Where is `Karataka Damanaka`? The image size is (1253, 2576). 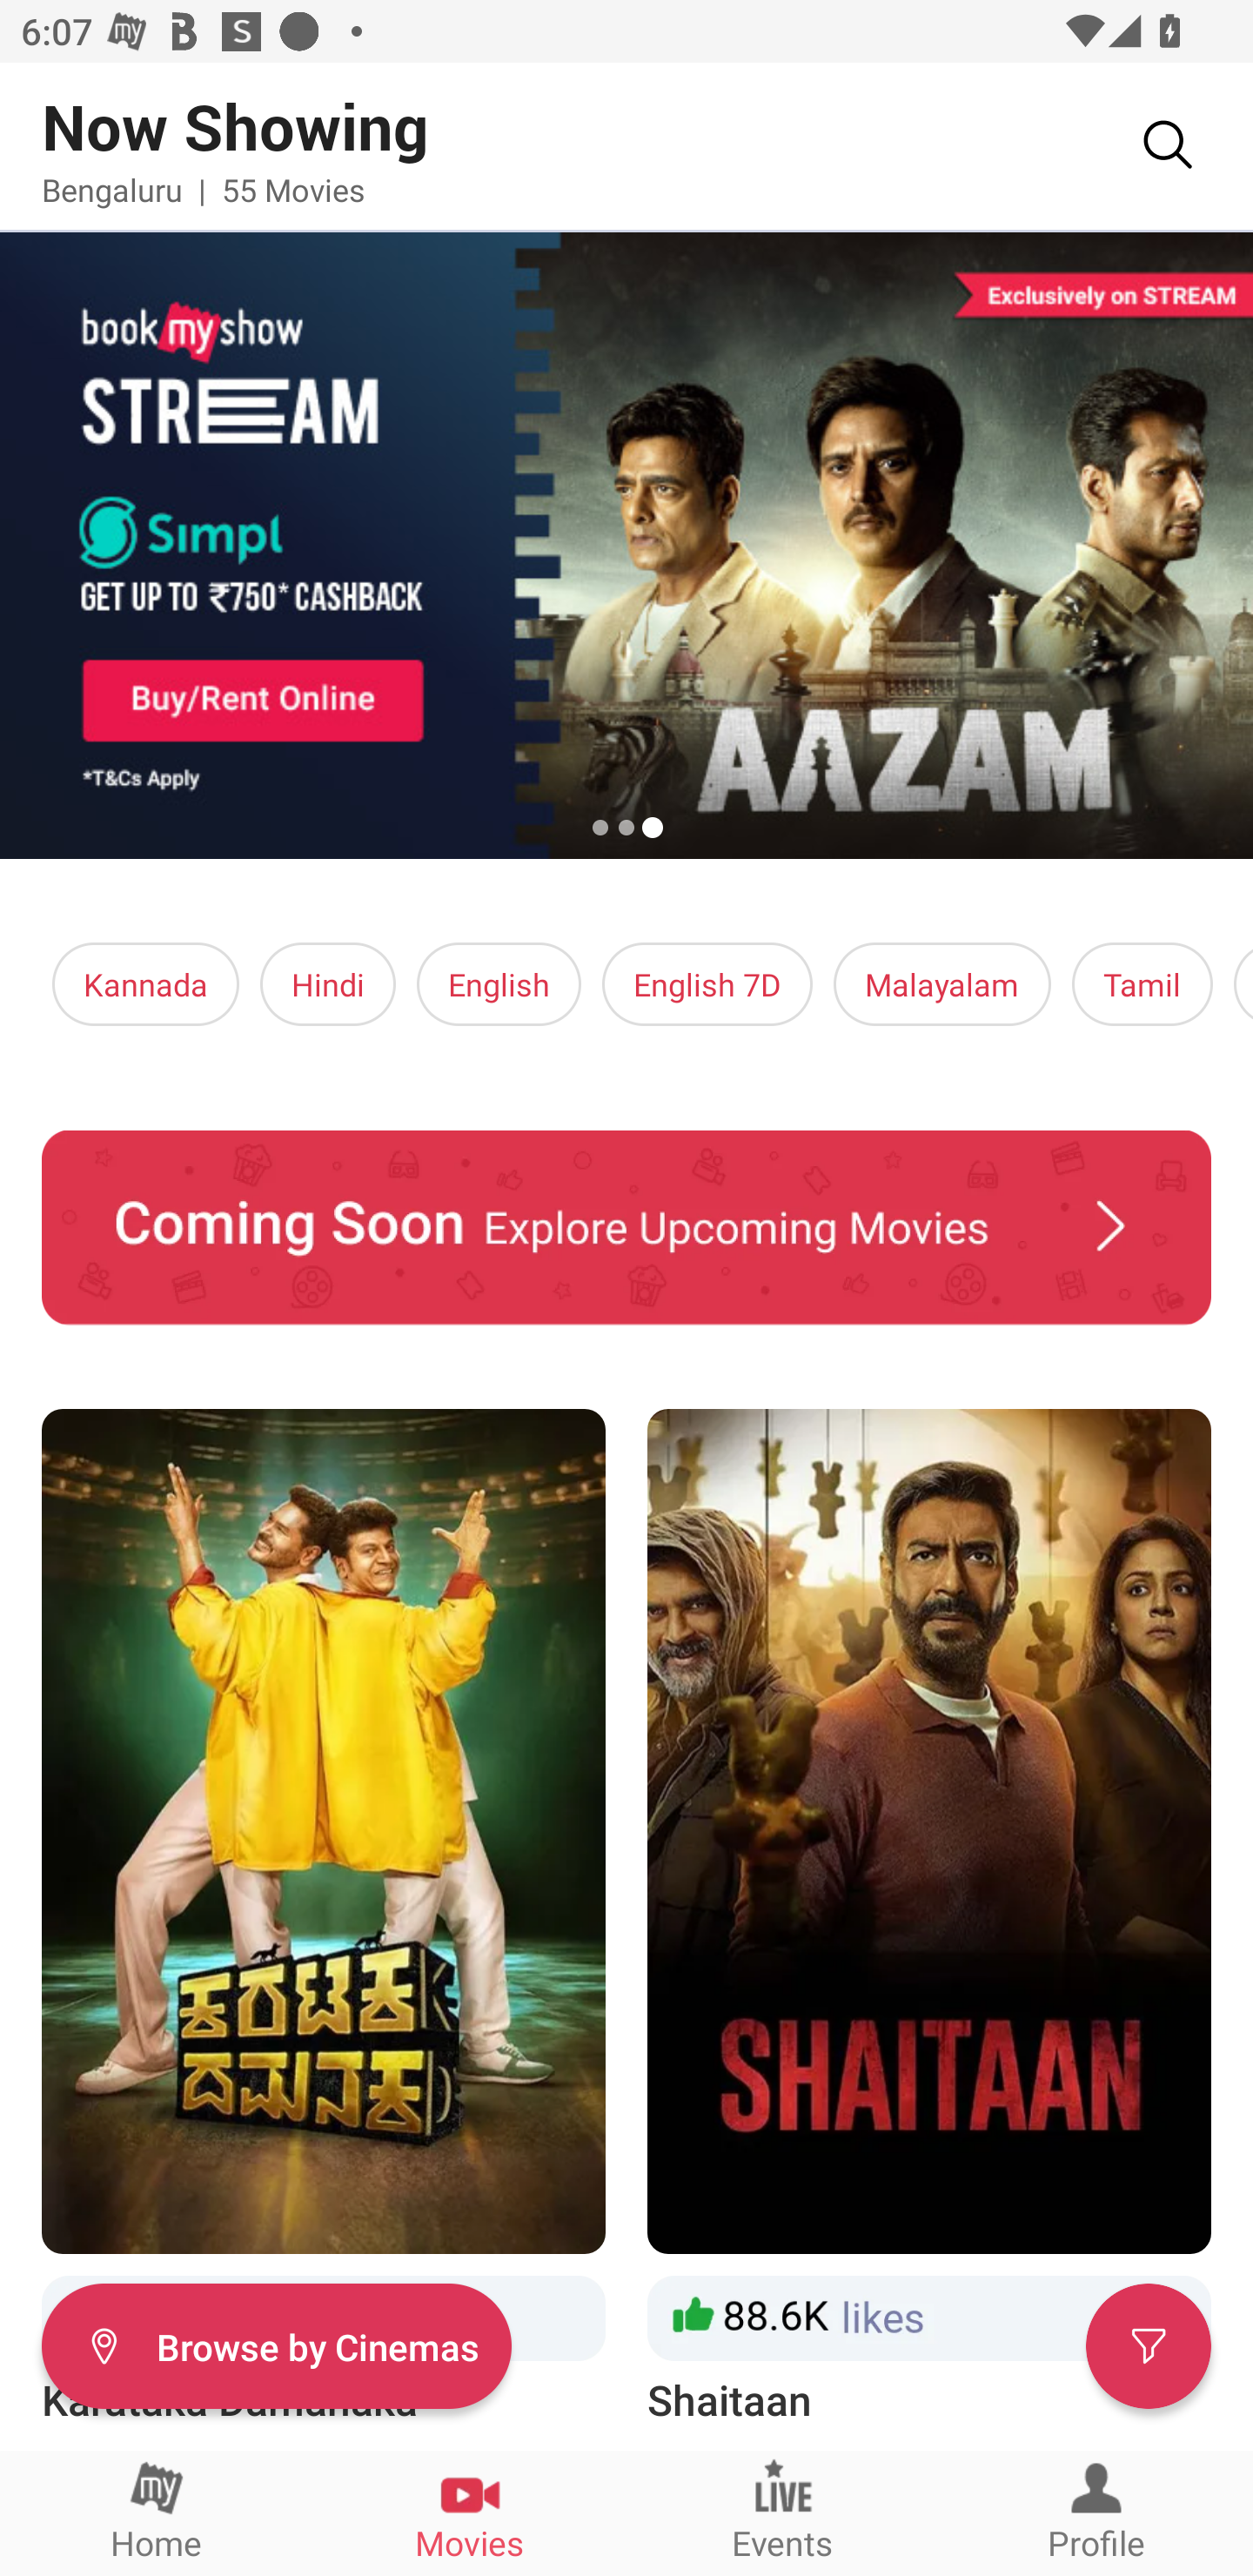
Karataka Damanaka is located at coordinates (323, 1919).